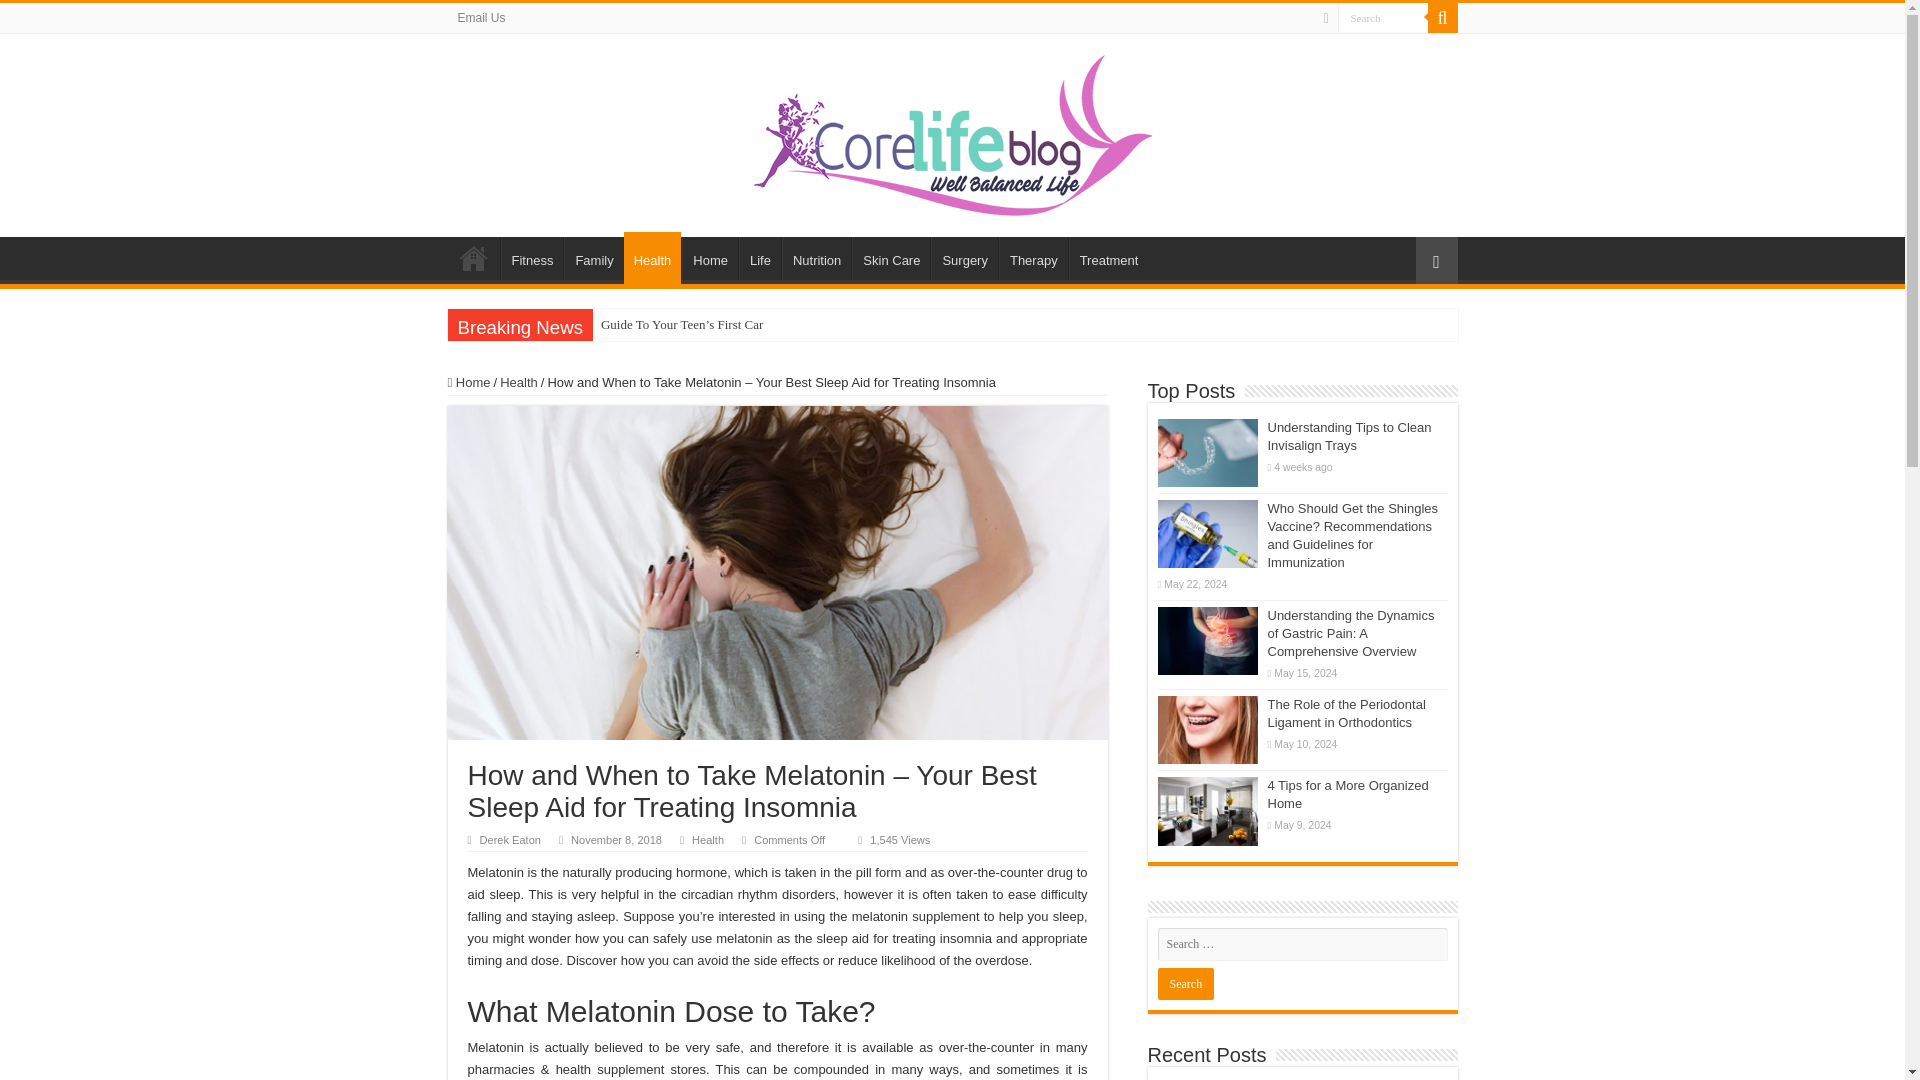 The image size is (1920, 1080). I want to click on Nutrition, so click(816, 257).